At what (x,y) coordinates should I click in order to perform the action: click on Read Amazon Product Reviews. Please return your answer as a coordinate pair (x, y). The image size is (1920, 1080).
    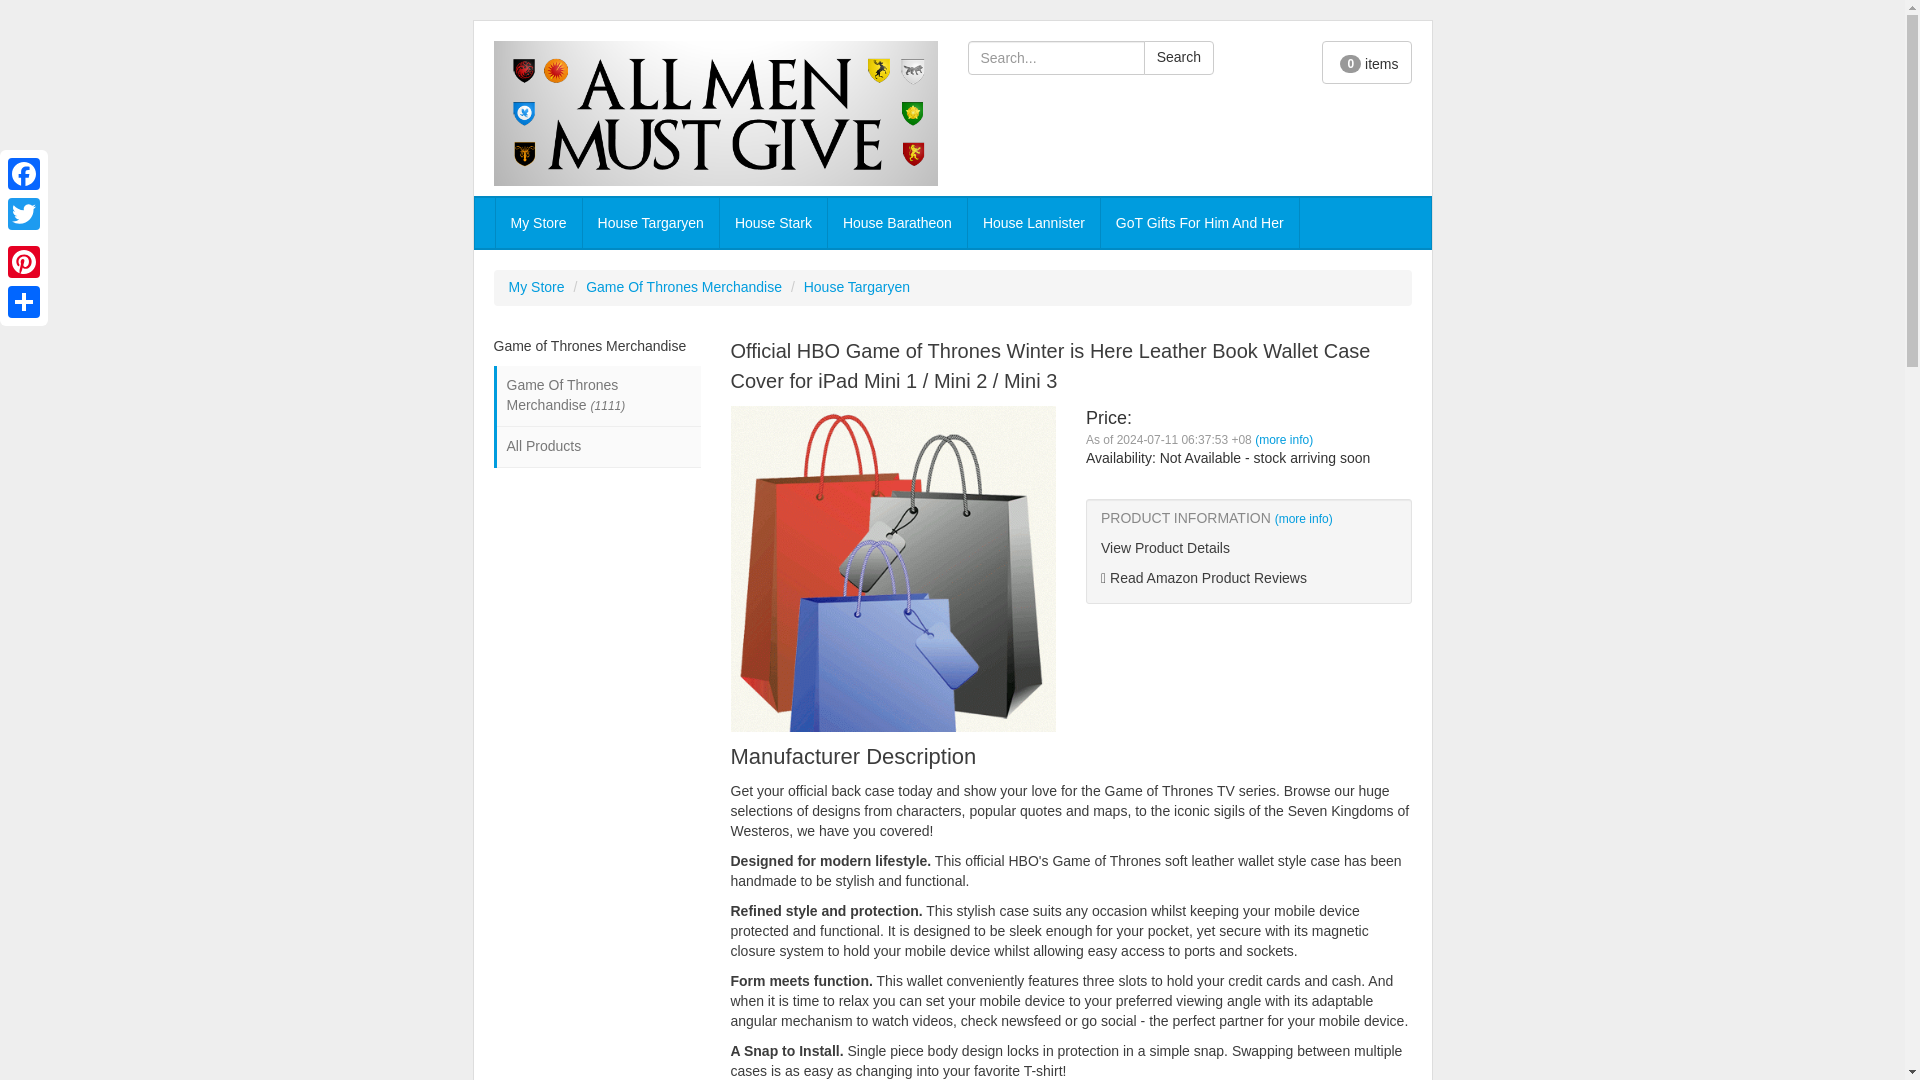
    Looking at the image, I should click on (1248, 578).